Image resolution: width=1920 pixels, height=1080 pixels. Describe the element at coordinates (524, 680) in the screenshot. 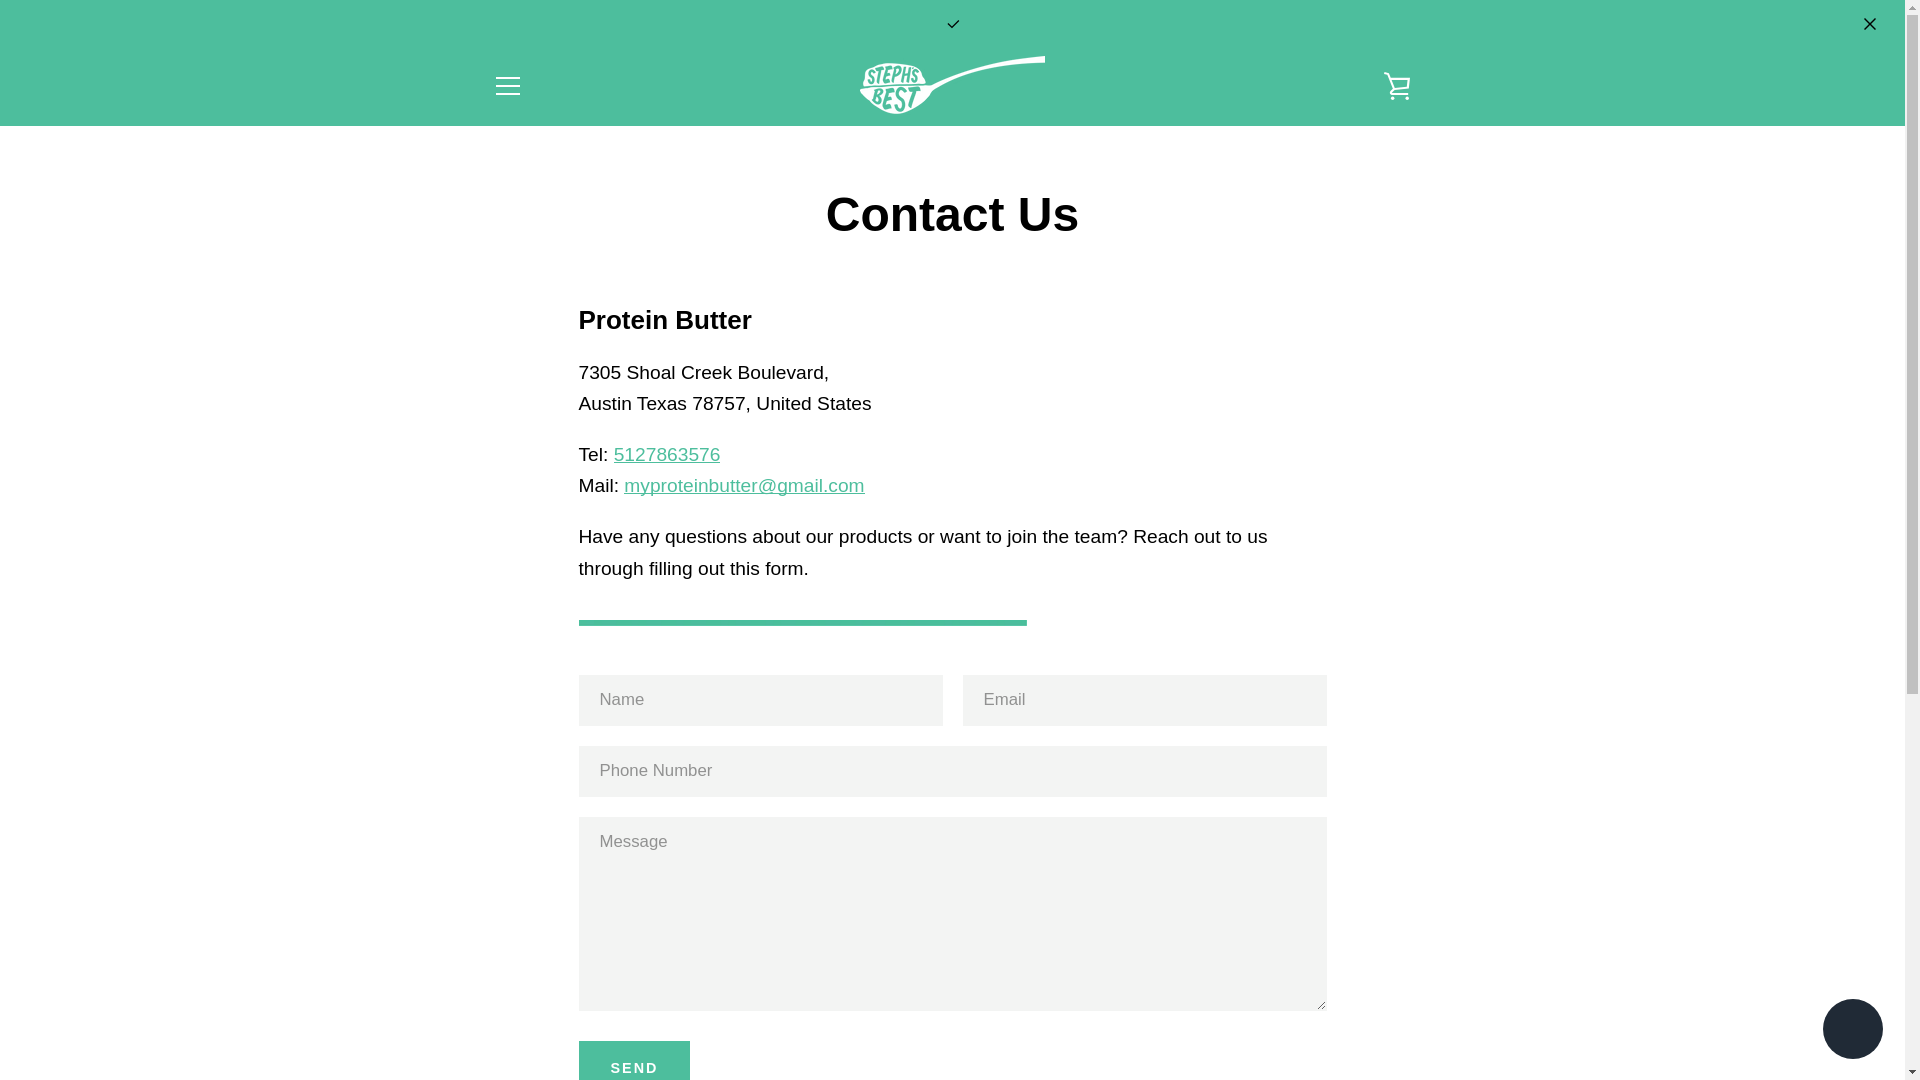

I see `SEARCH` at that location.